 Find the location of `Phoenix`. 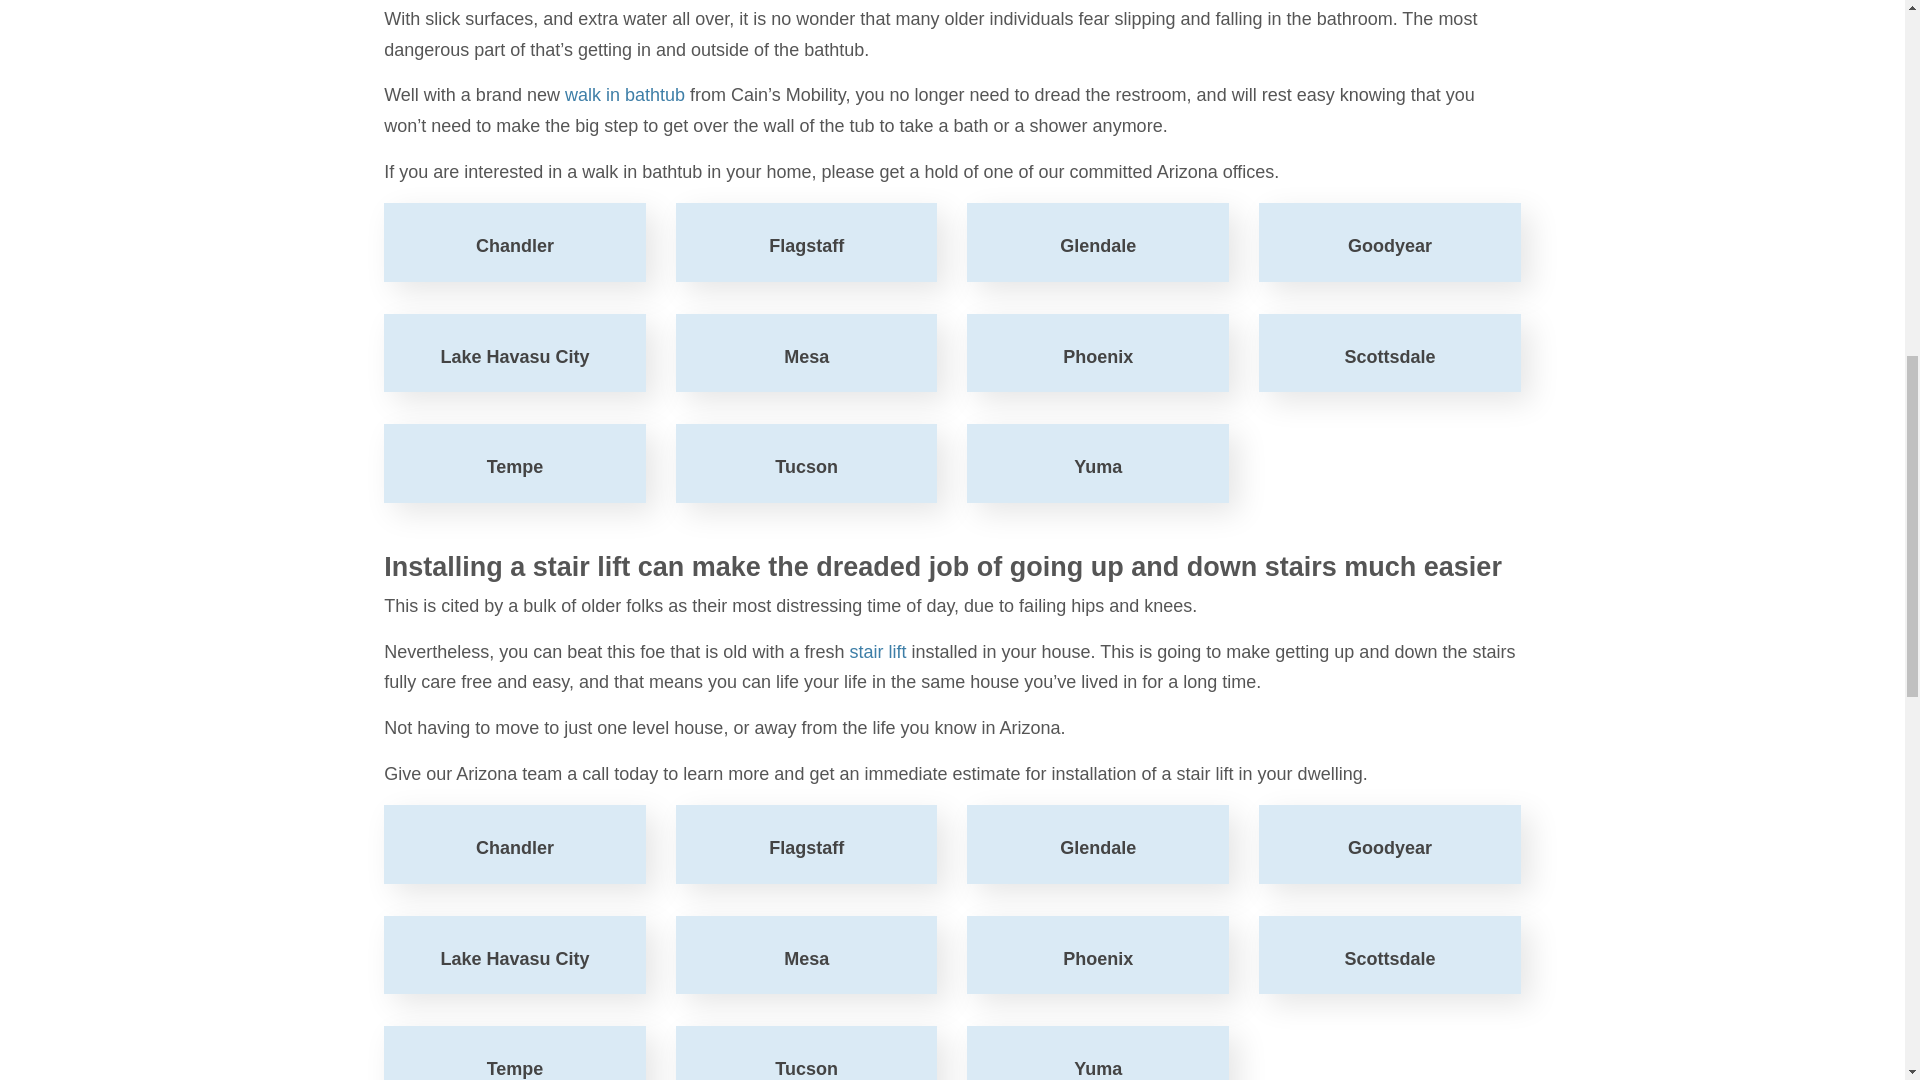

Phoenix is located at coordinates (1098, 354).